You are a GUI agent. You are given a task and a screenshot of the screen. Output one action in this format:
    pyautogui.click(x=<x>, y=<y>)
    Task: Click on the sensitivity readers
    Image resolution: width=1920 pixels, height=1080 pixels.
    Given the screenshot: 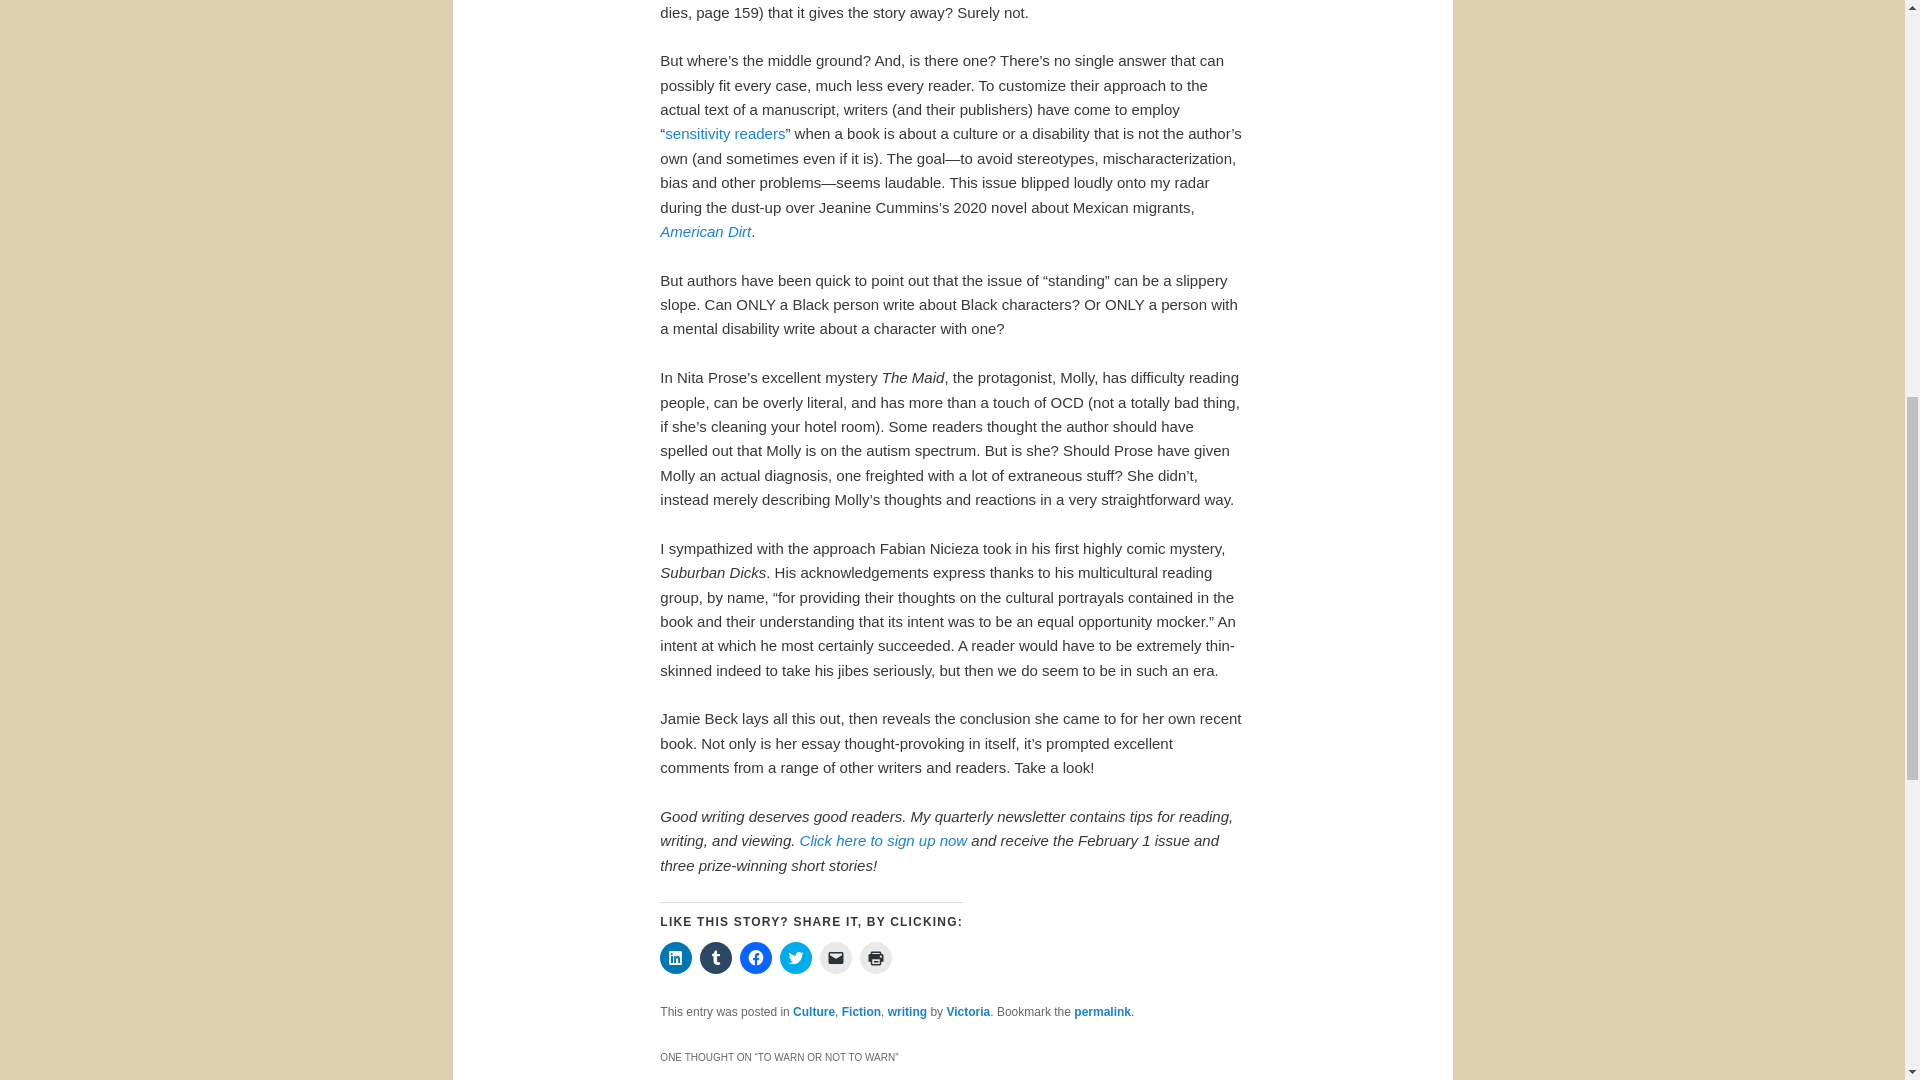 What is the action you would take?
    pyautogui.click(x=724, y=133)
    